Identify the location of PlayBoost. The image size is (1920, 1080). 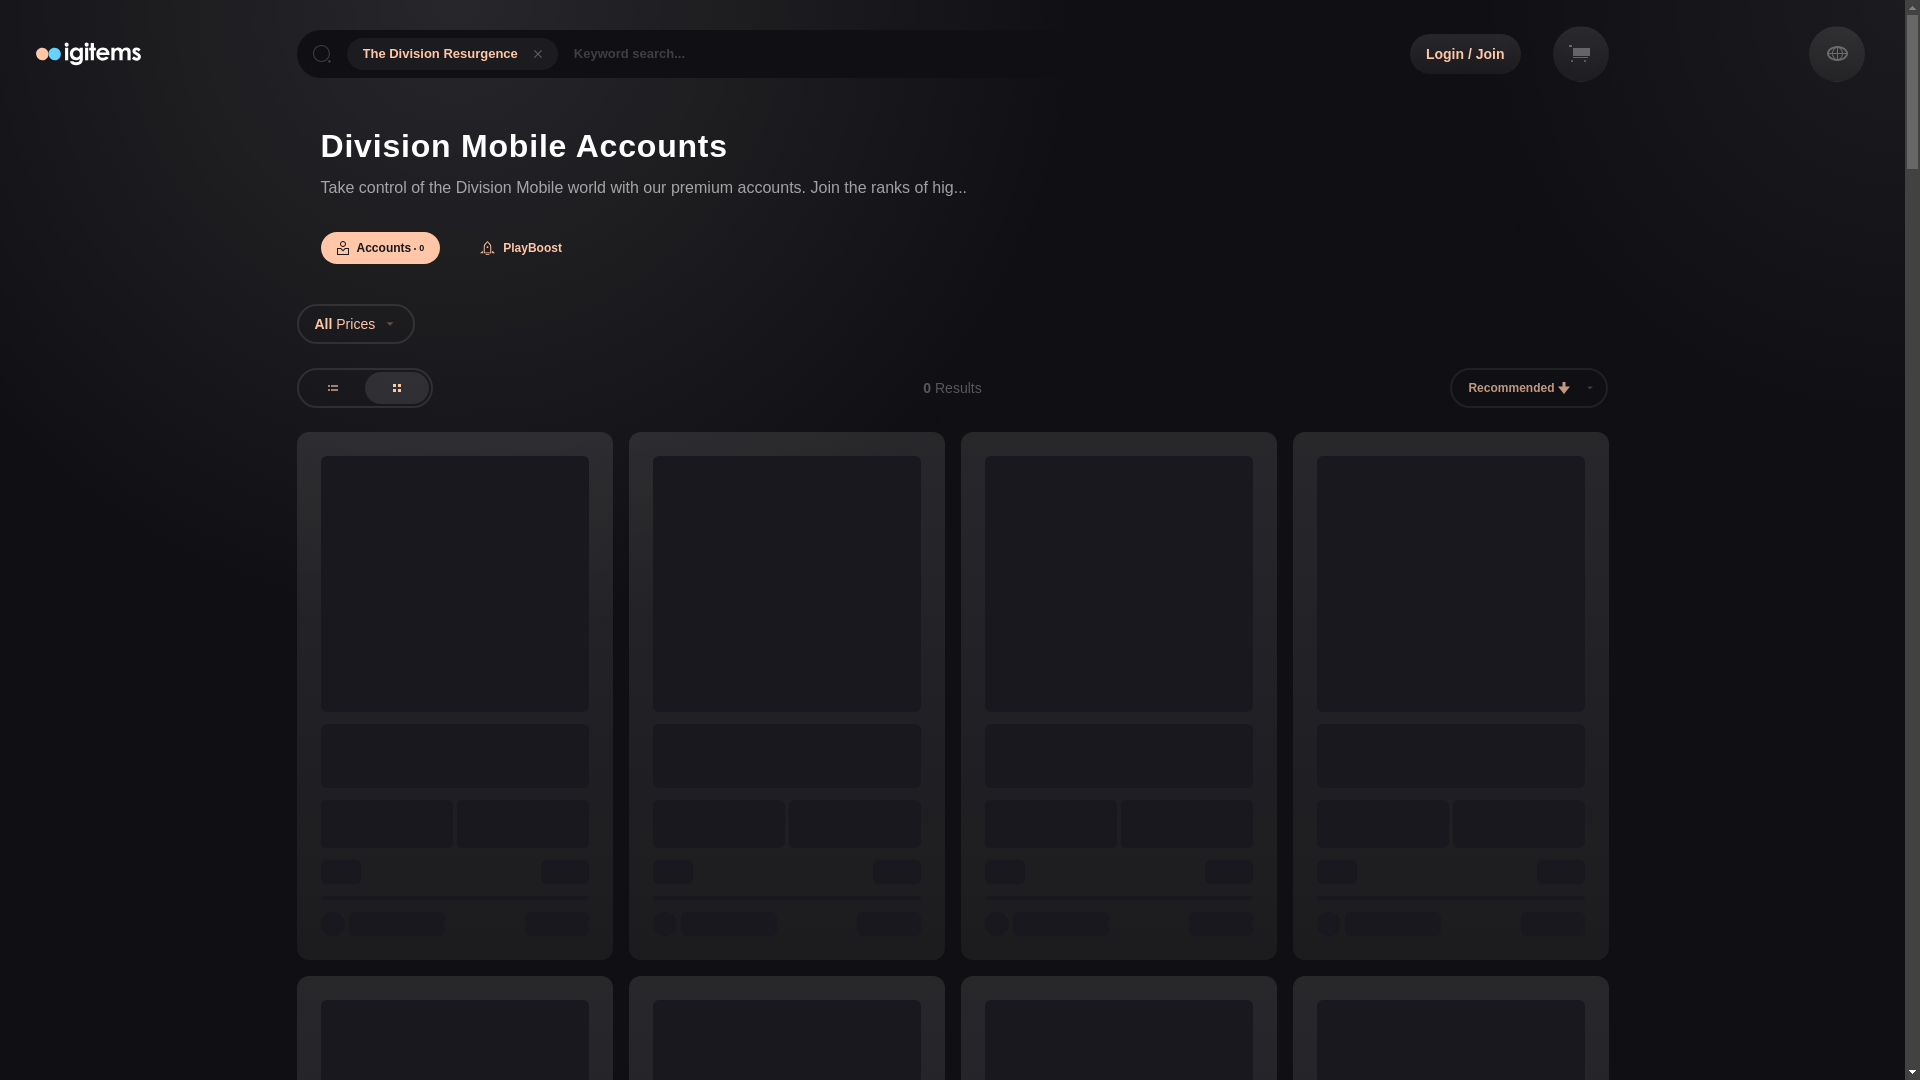
(1528, 388).